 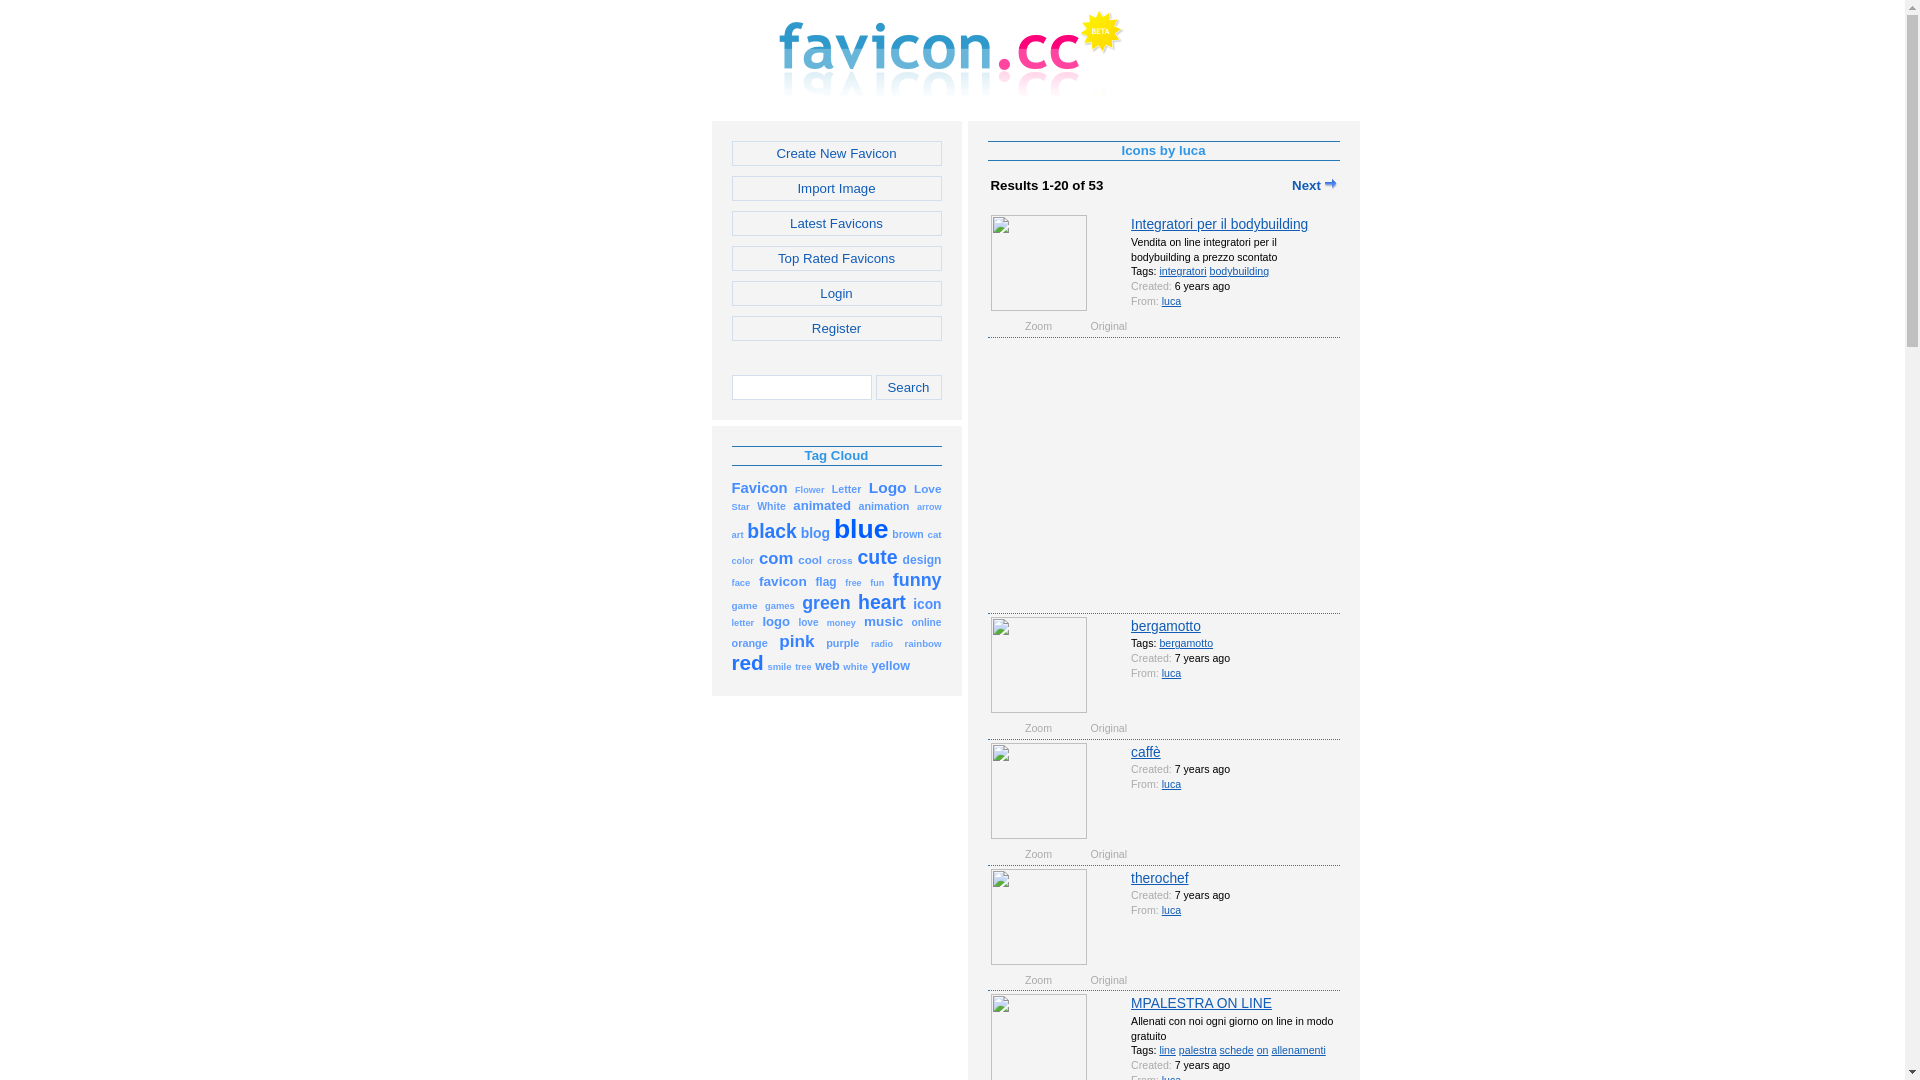 I want to click on MPALESTRA ON LINE, so click(x=1202, y=1003).